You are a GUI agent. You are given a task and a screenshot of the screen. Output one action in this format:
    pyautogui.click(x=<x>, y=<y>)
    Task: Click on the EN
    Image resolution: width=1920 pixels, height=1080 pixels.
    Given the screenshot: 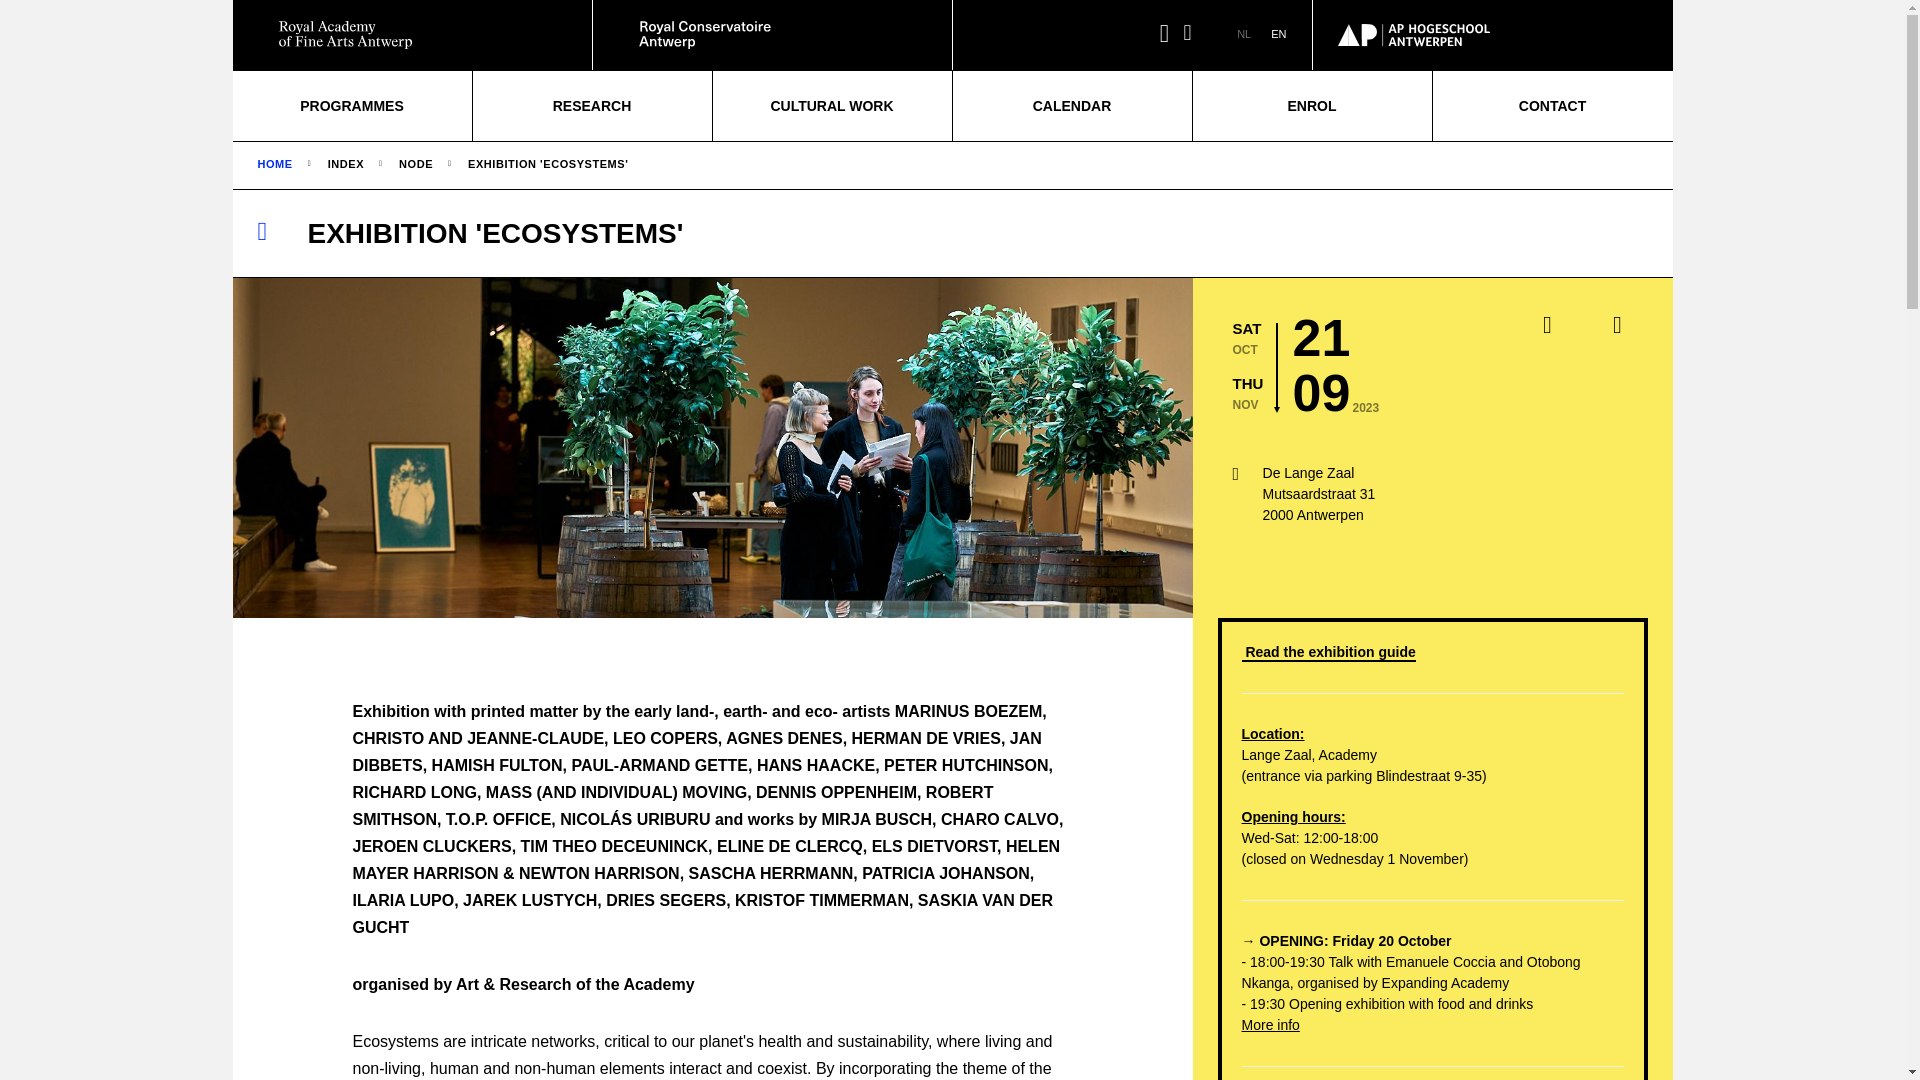 What is the action you would take?
    pyautogui.click(x=1278, y=34)
    